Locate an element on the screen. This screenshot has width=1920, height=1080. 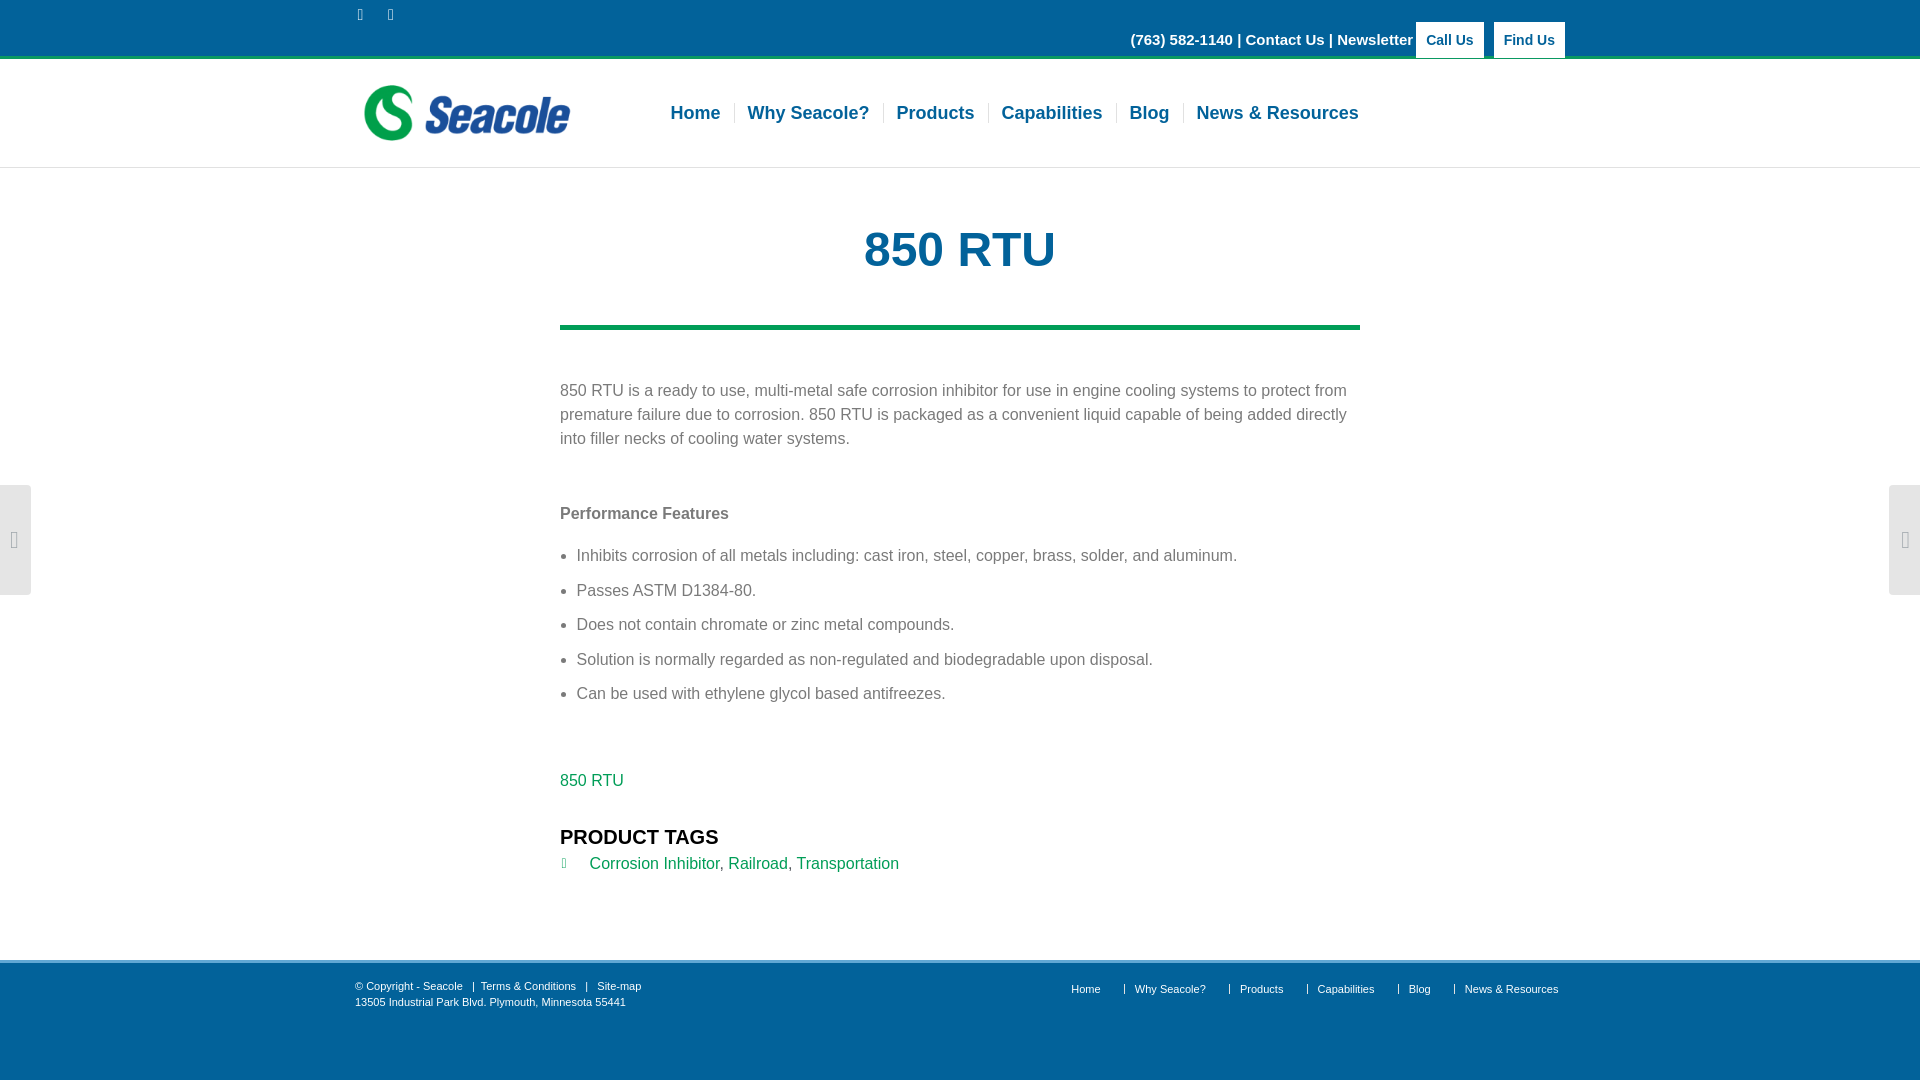
Facebook is located at coordinates (360, 15).